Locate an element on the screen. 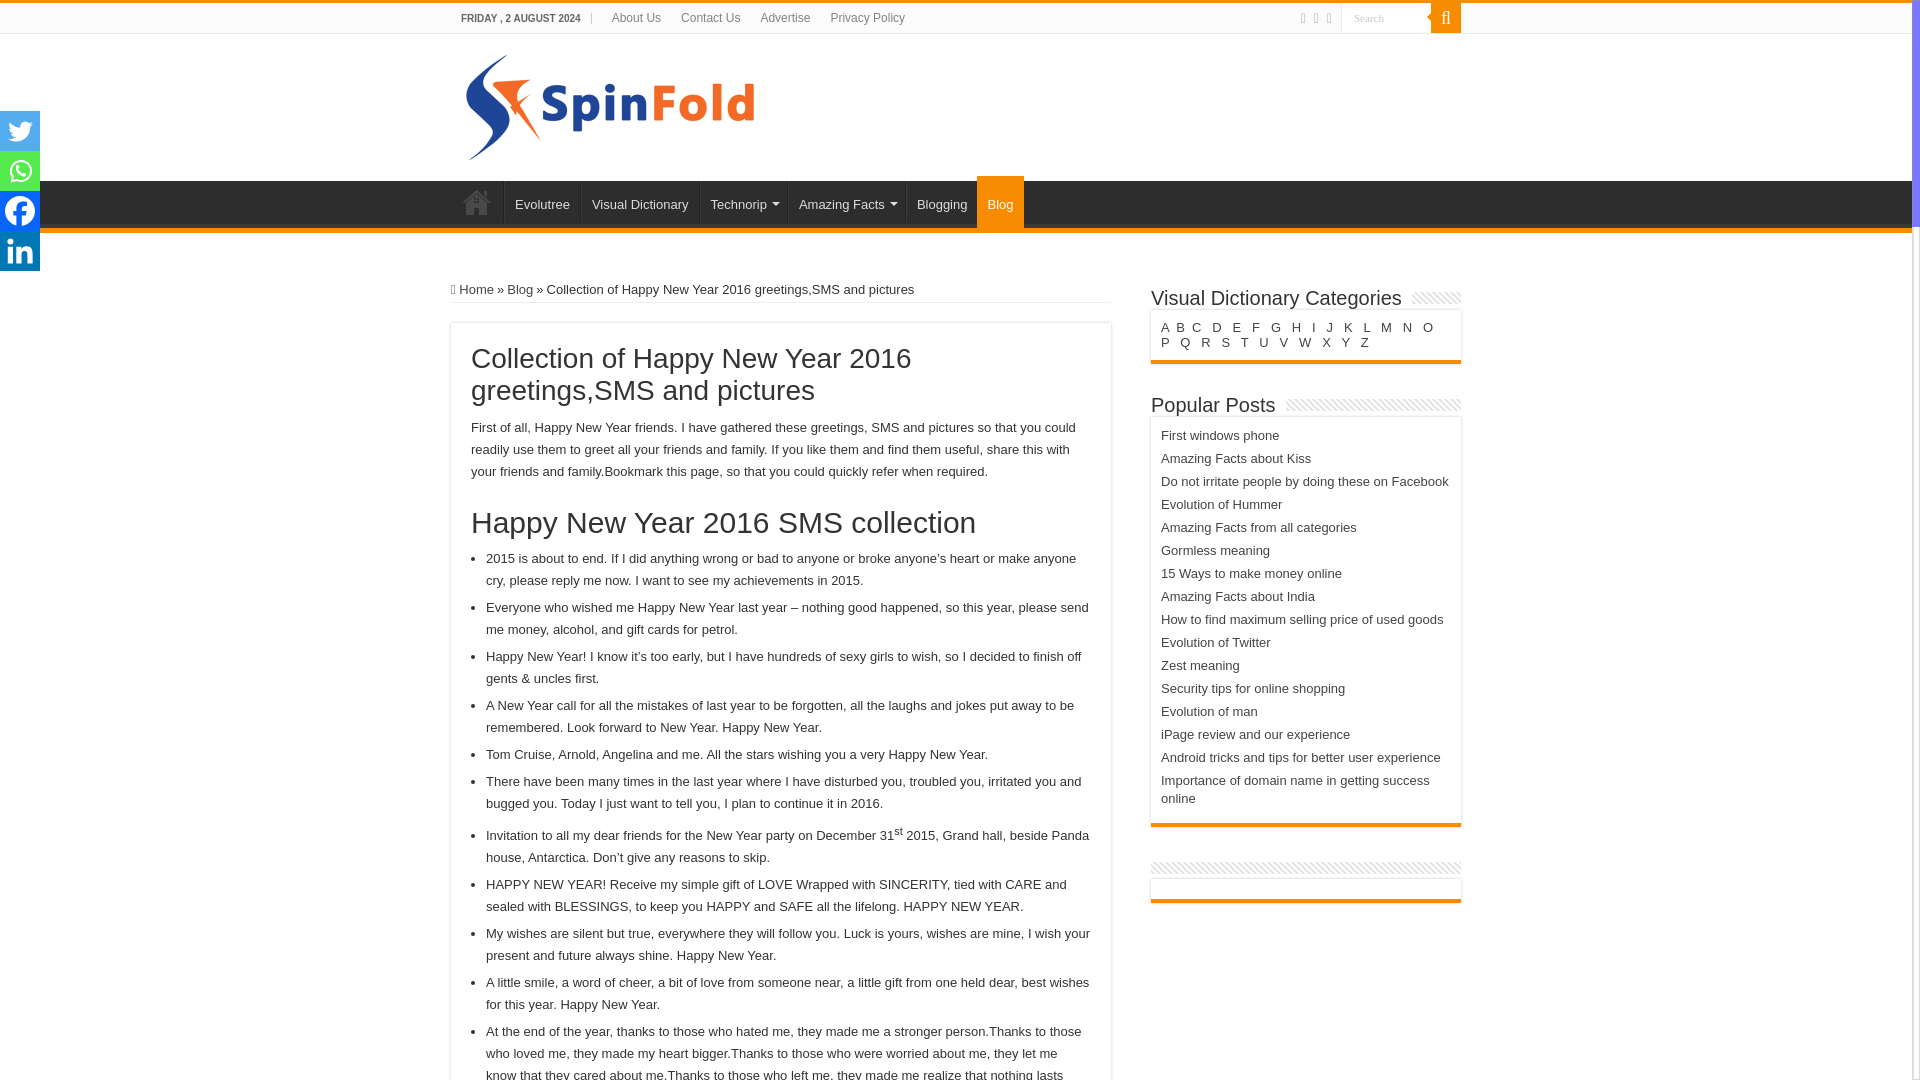 The height and width of the screenshot is (1080, 1920). Search is located at coordinates (1446, 18).